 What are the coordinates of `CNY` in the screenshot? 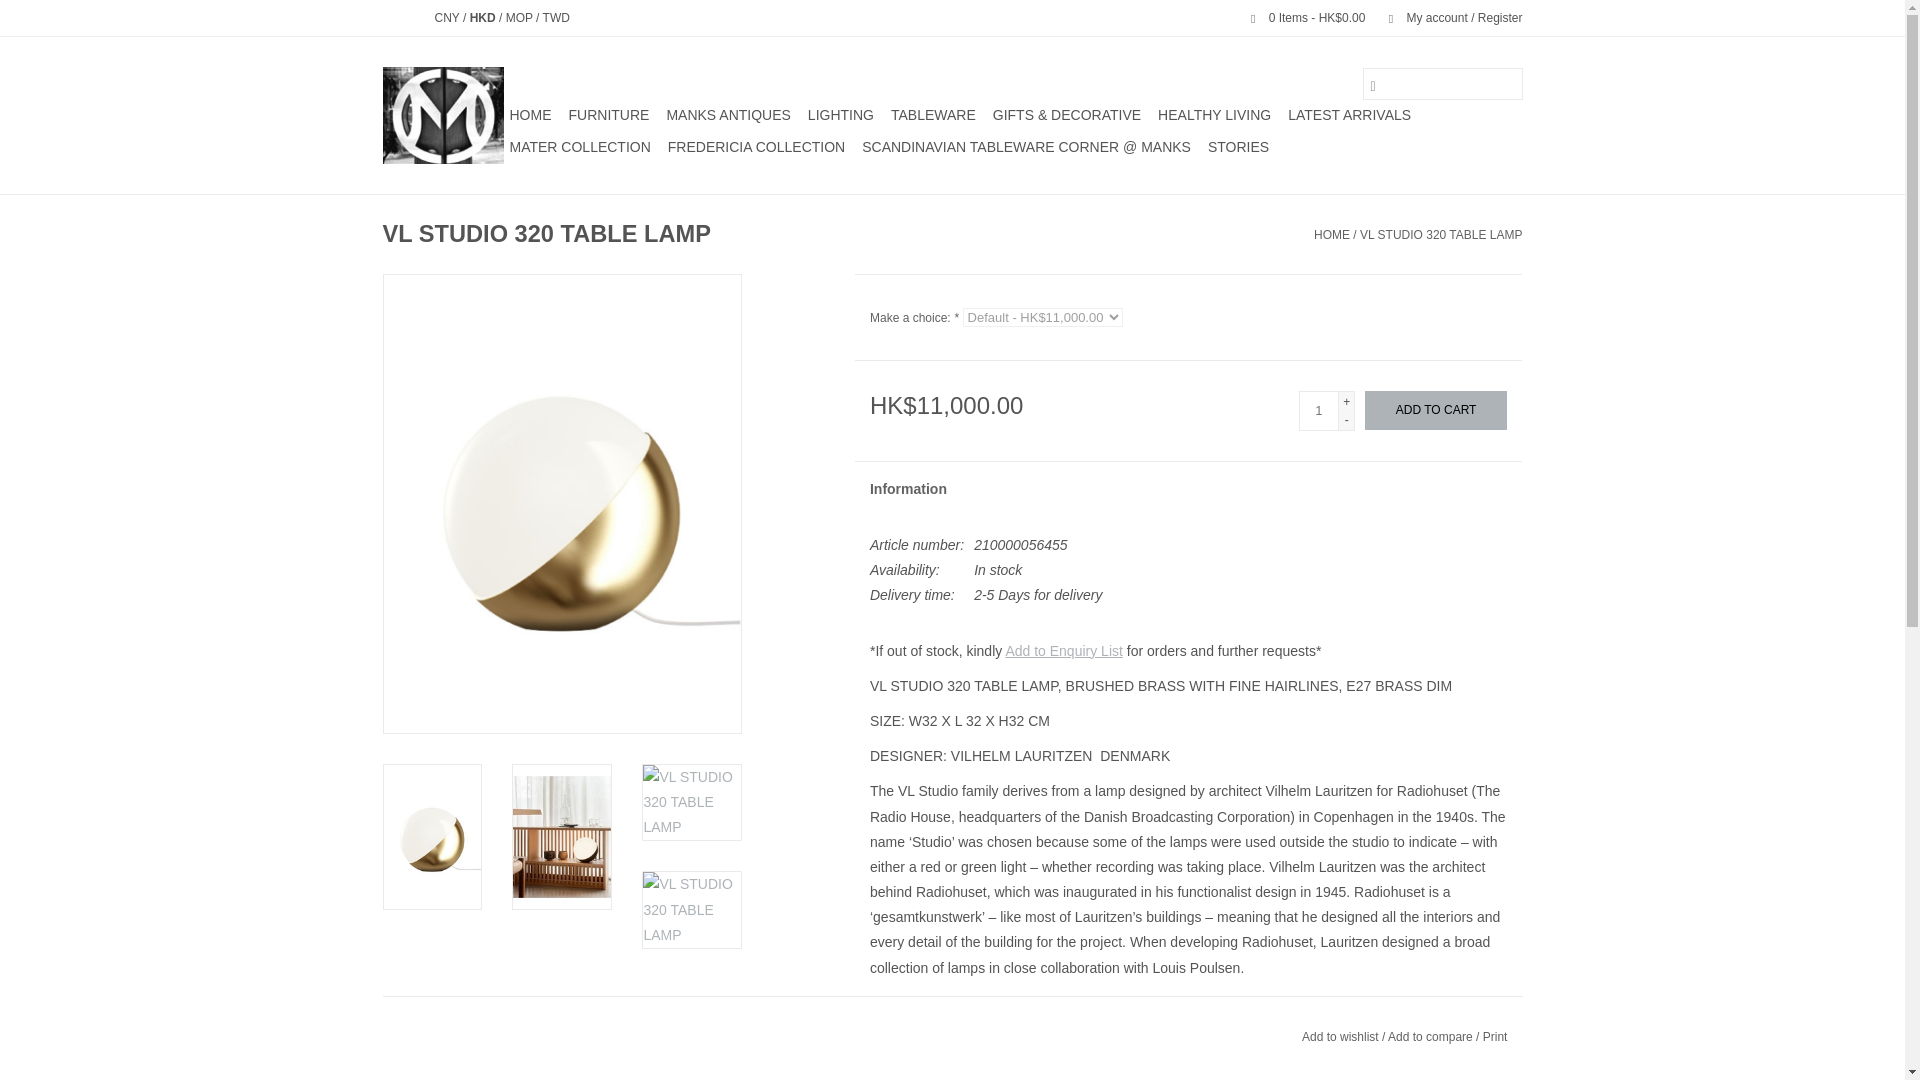 It's located at (448, 17).